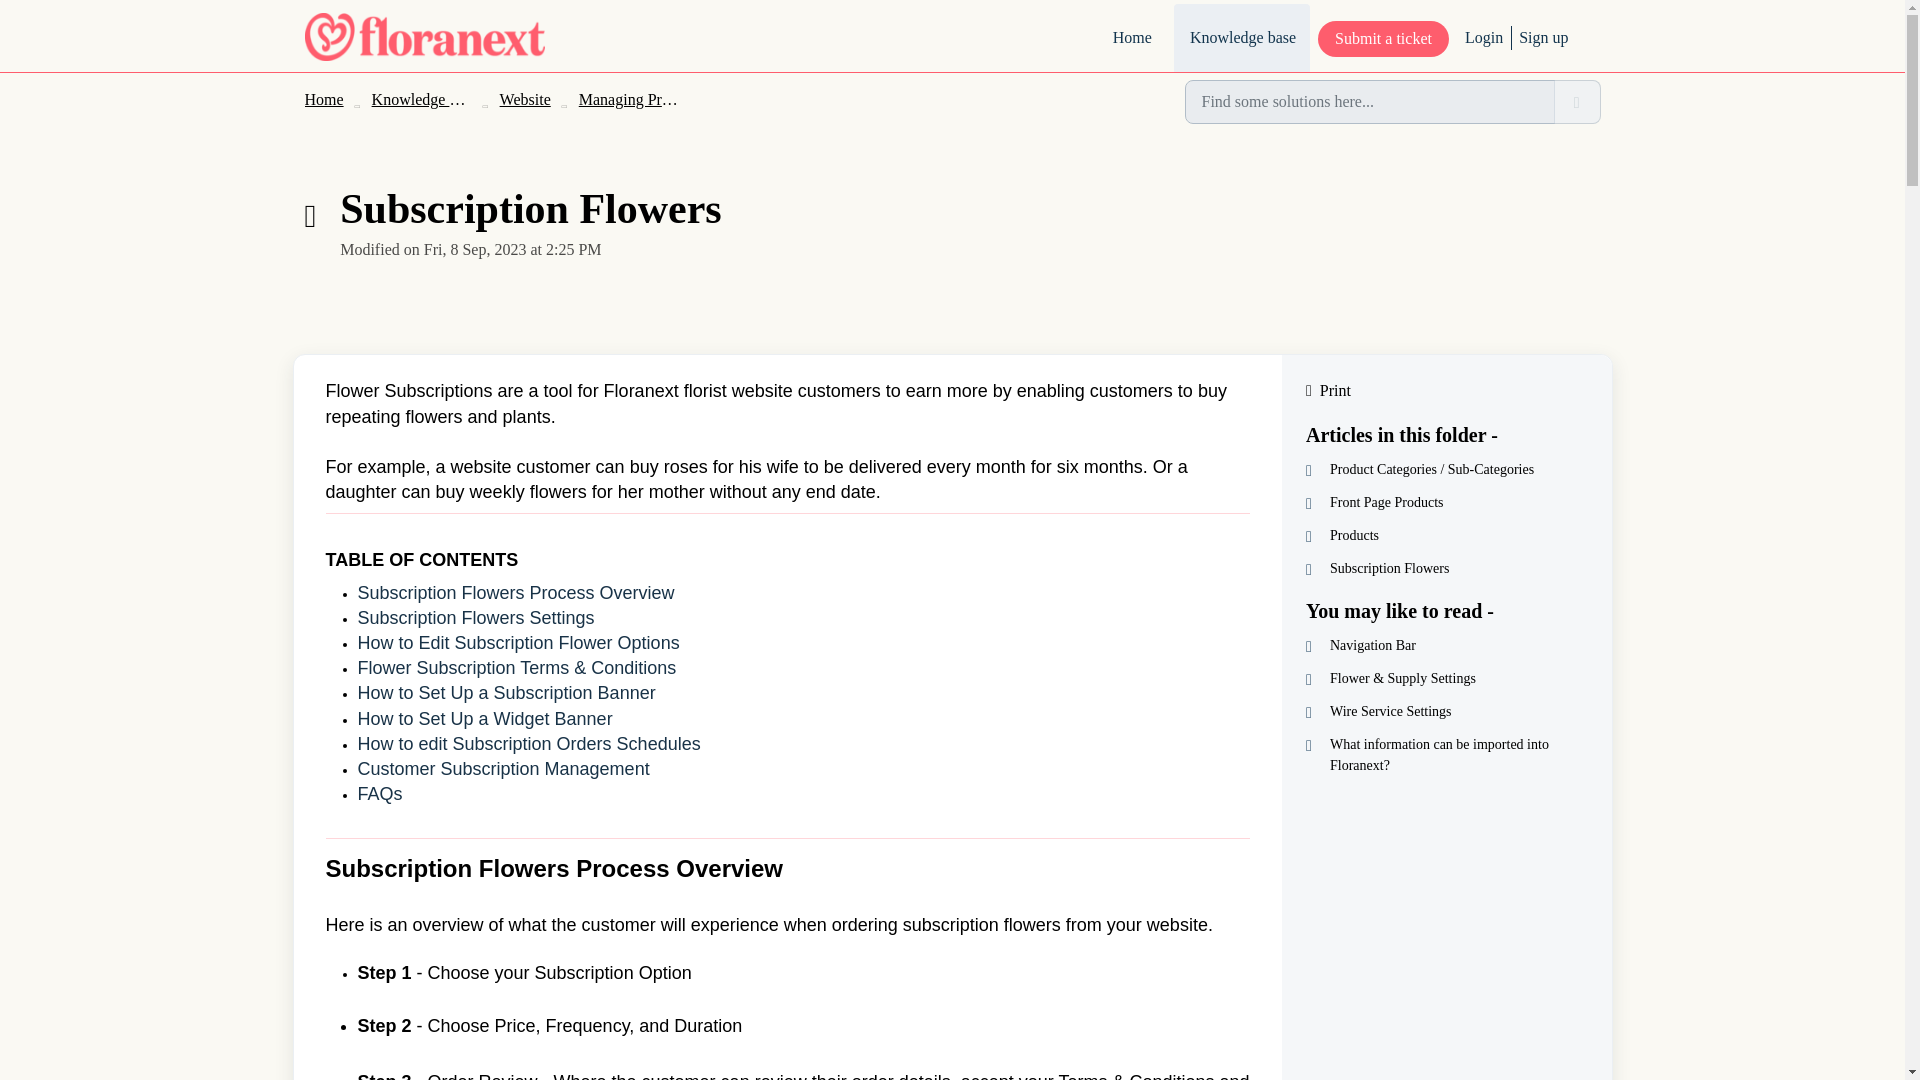  What do you see at coordinates (504, 768) in the screenshot?
I see `Customer Subscription Management` at bounding box center [504, 768].